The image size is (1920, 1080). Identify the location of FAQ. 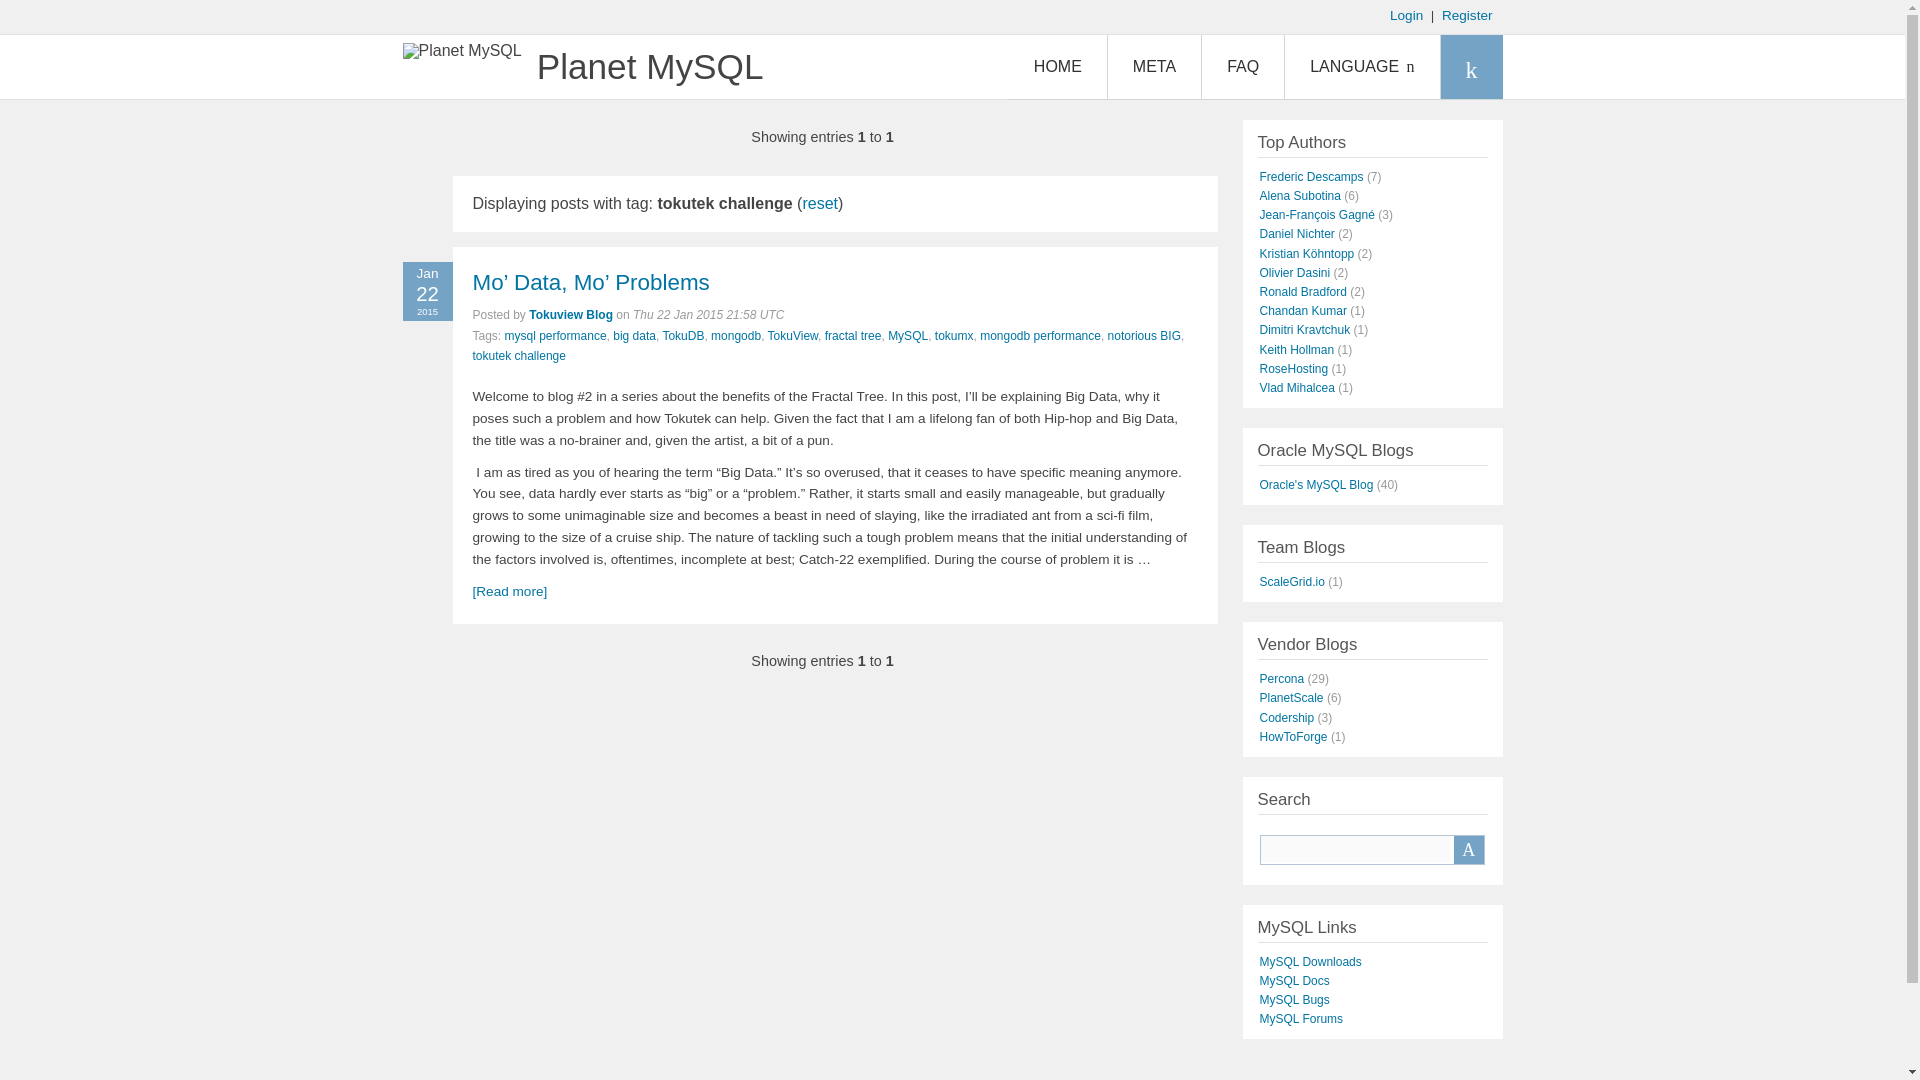
(1242, 66).